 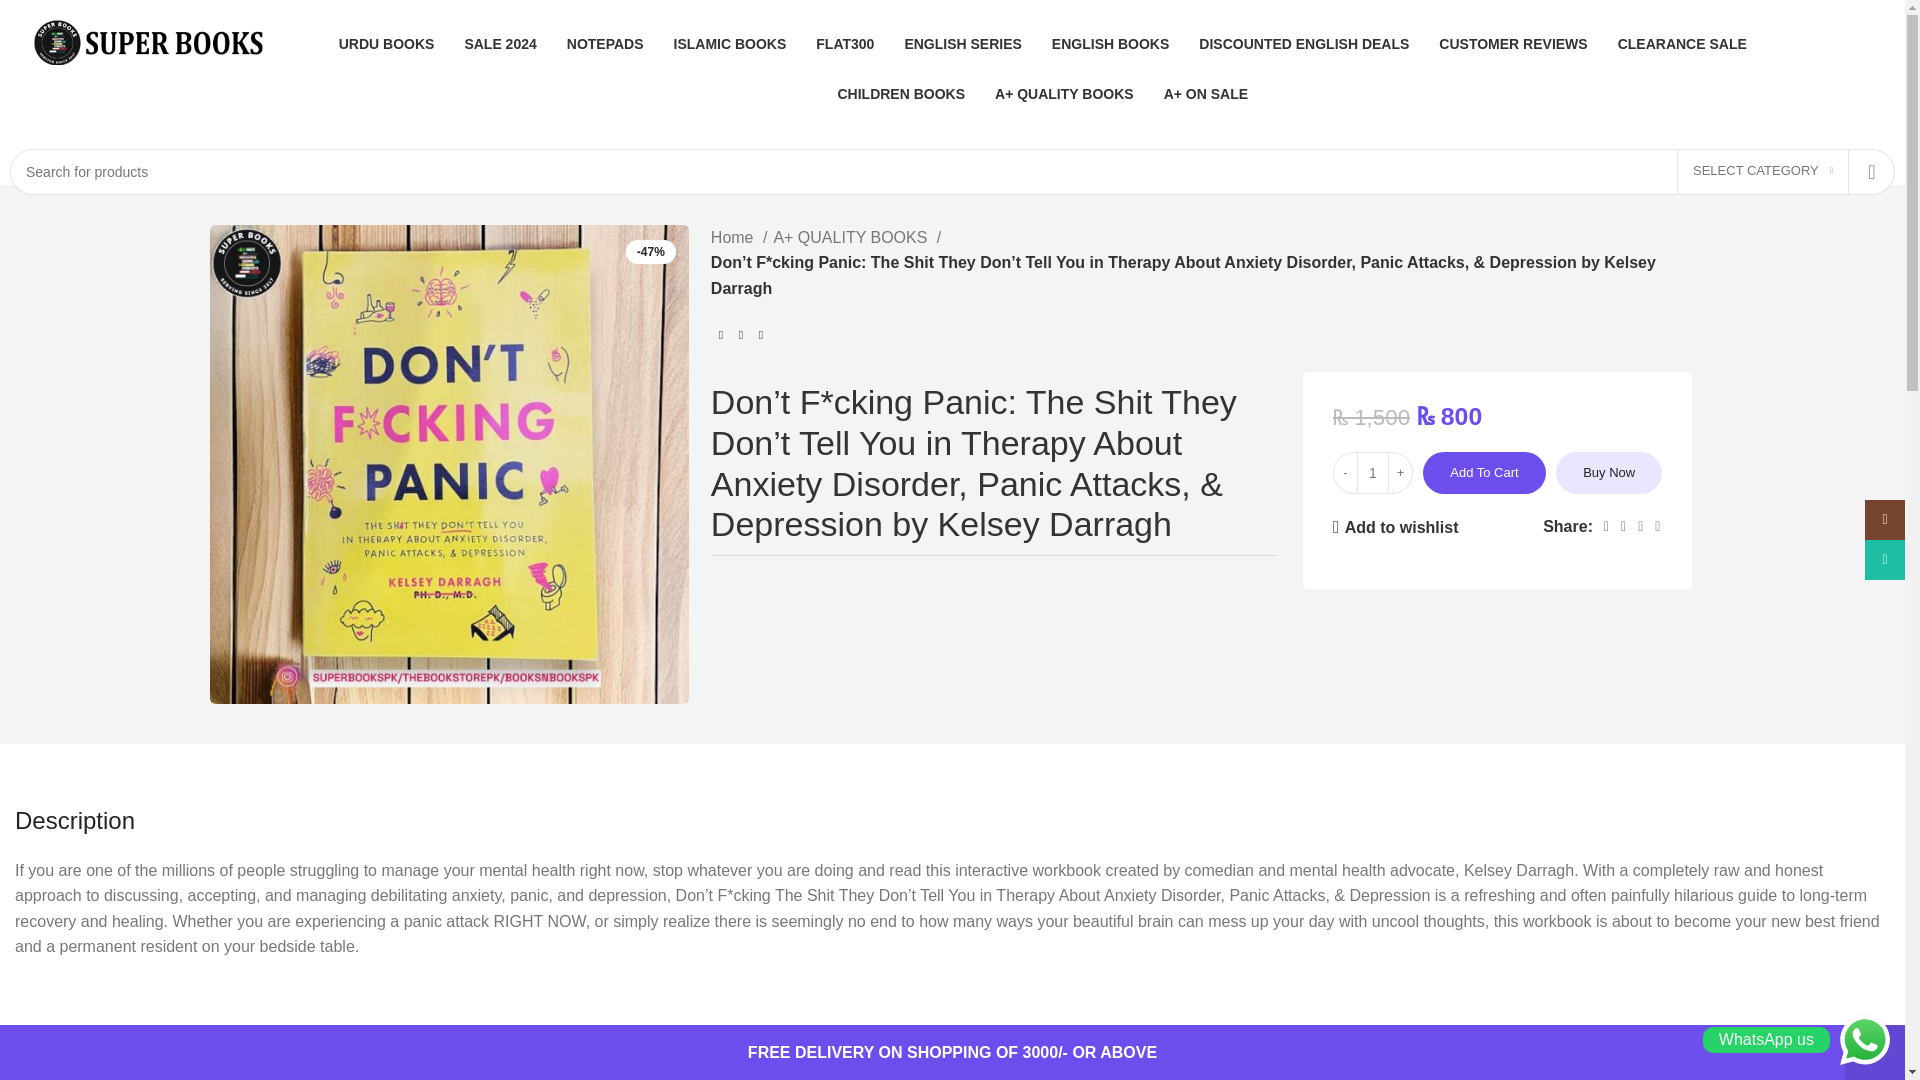 I want to click on ENGLISH BOOKS, so click(x=1110, y=44).